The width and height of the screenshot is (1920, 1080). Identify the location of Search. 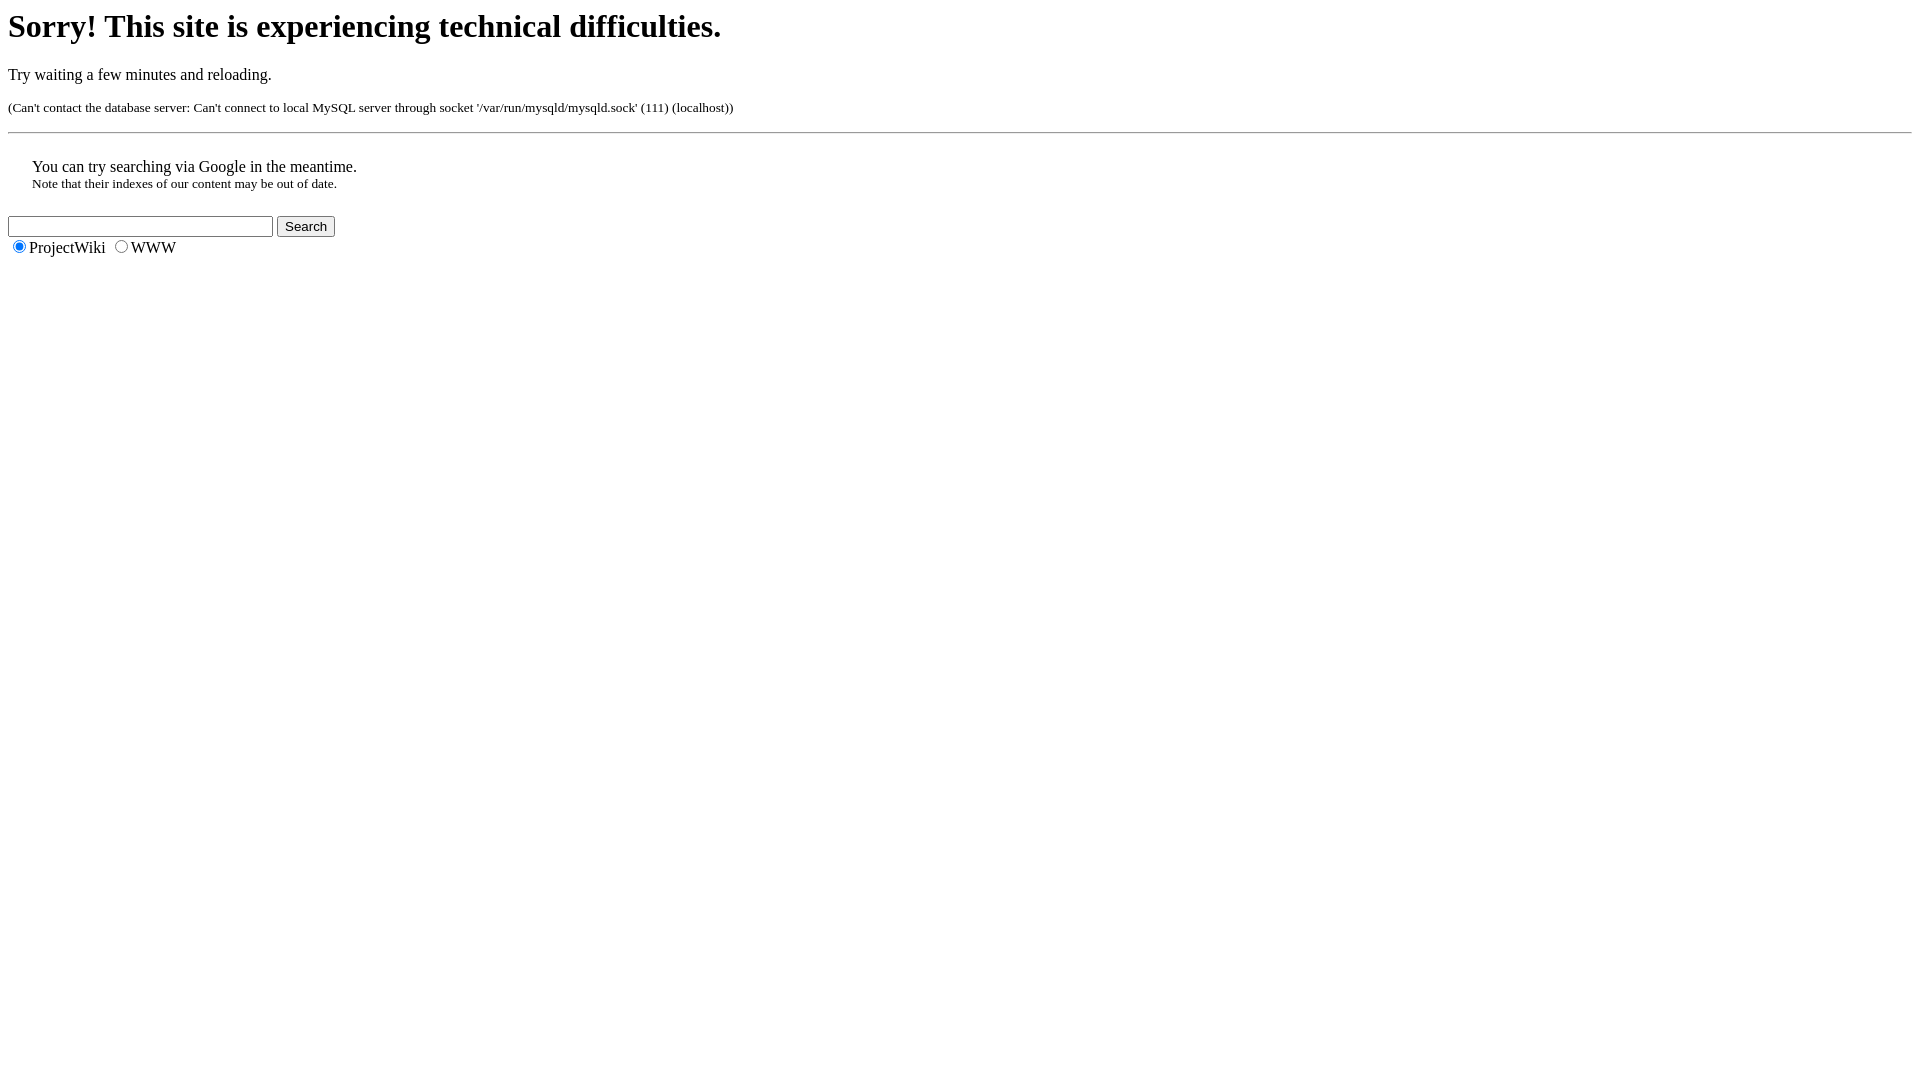
(306, 226).